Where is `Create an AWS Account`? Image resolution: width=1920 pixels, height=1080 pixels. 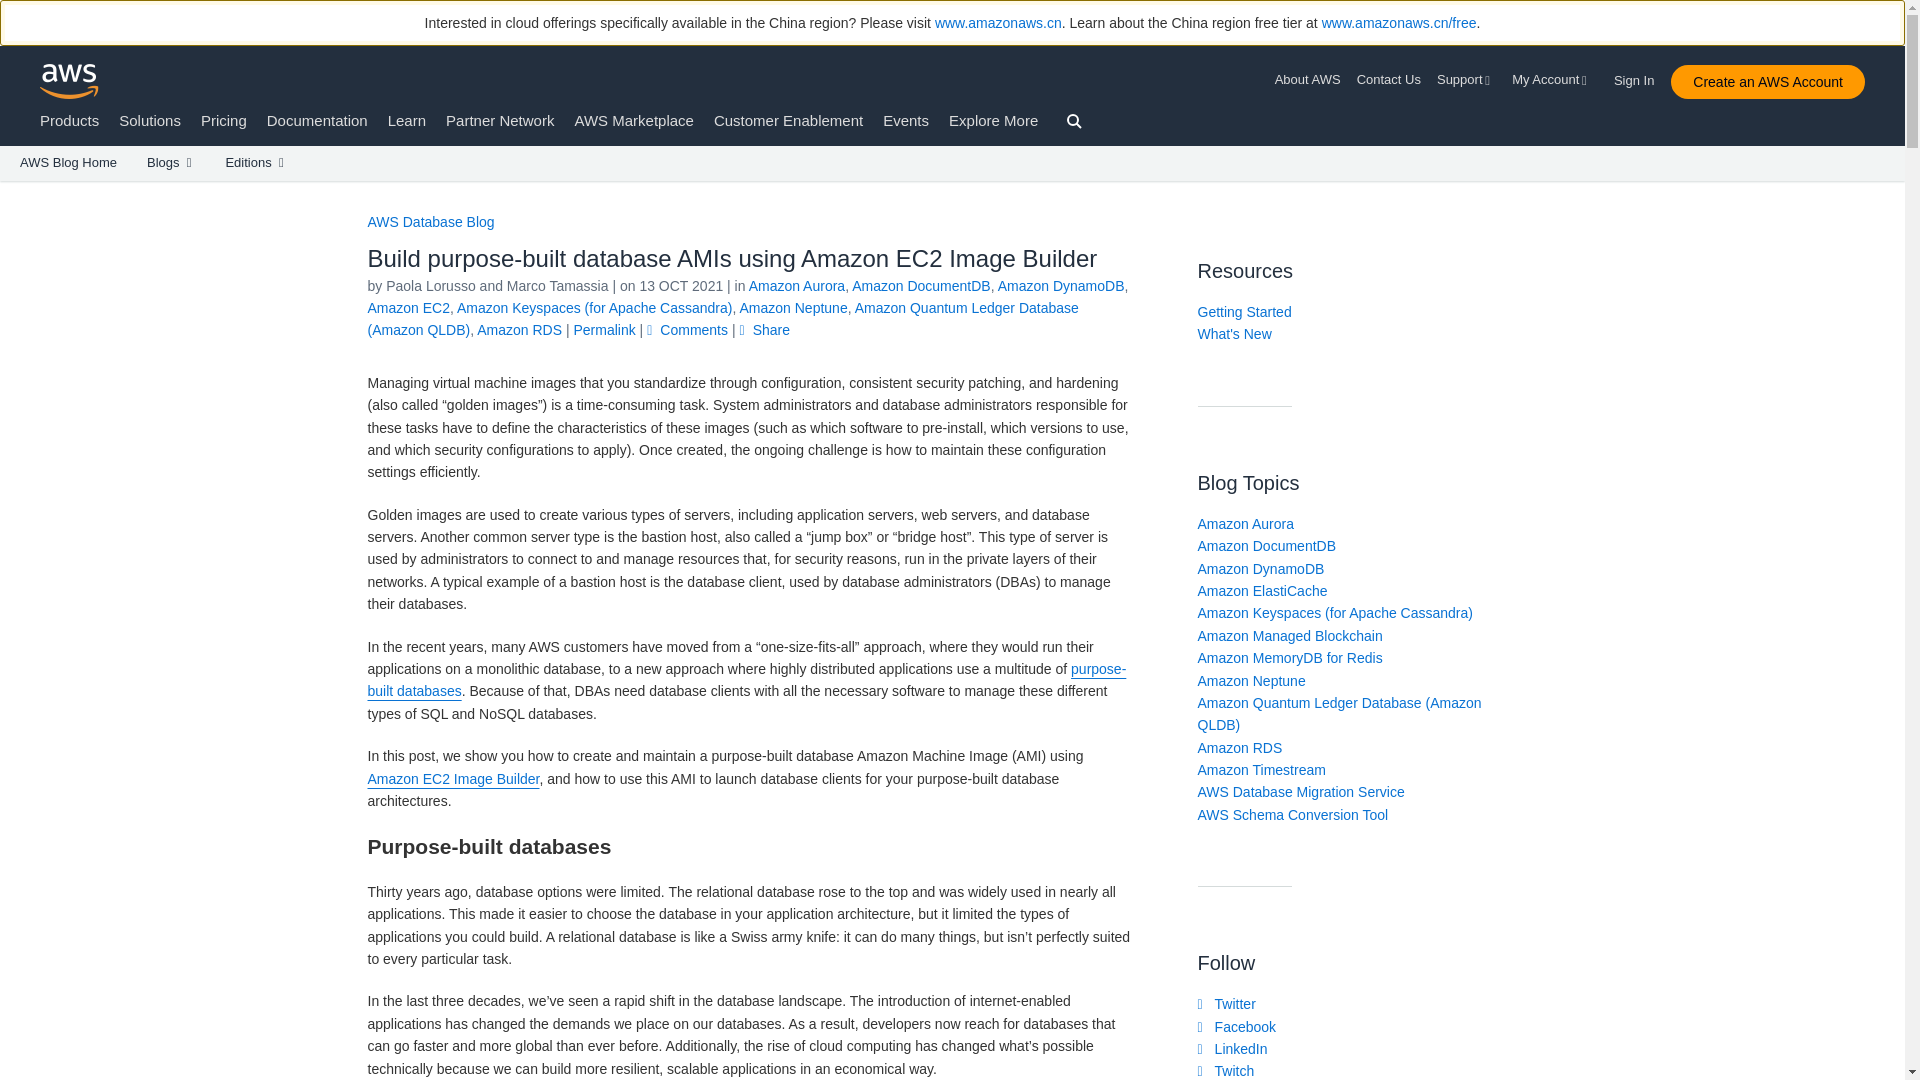
Create an AWS Account is located at coordinates (1767, 82).